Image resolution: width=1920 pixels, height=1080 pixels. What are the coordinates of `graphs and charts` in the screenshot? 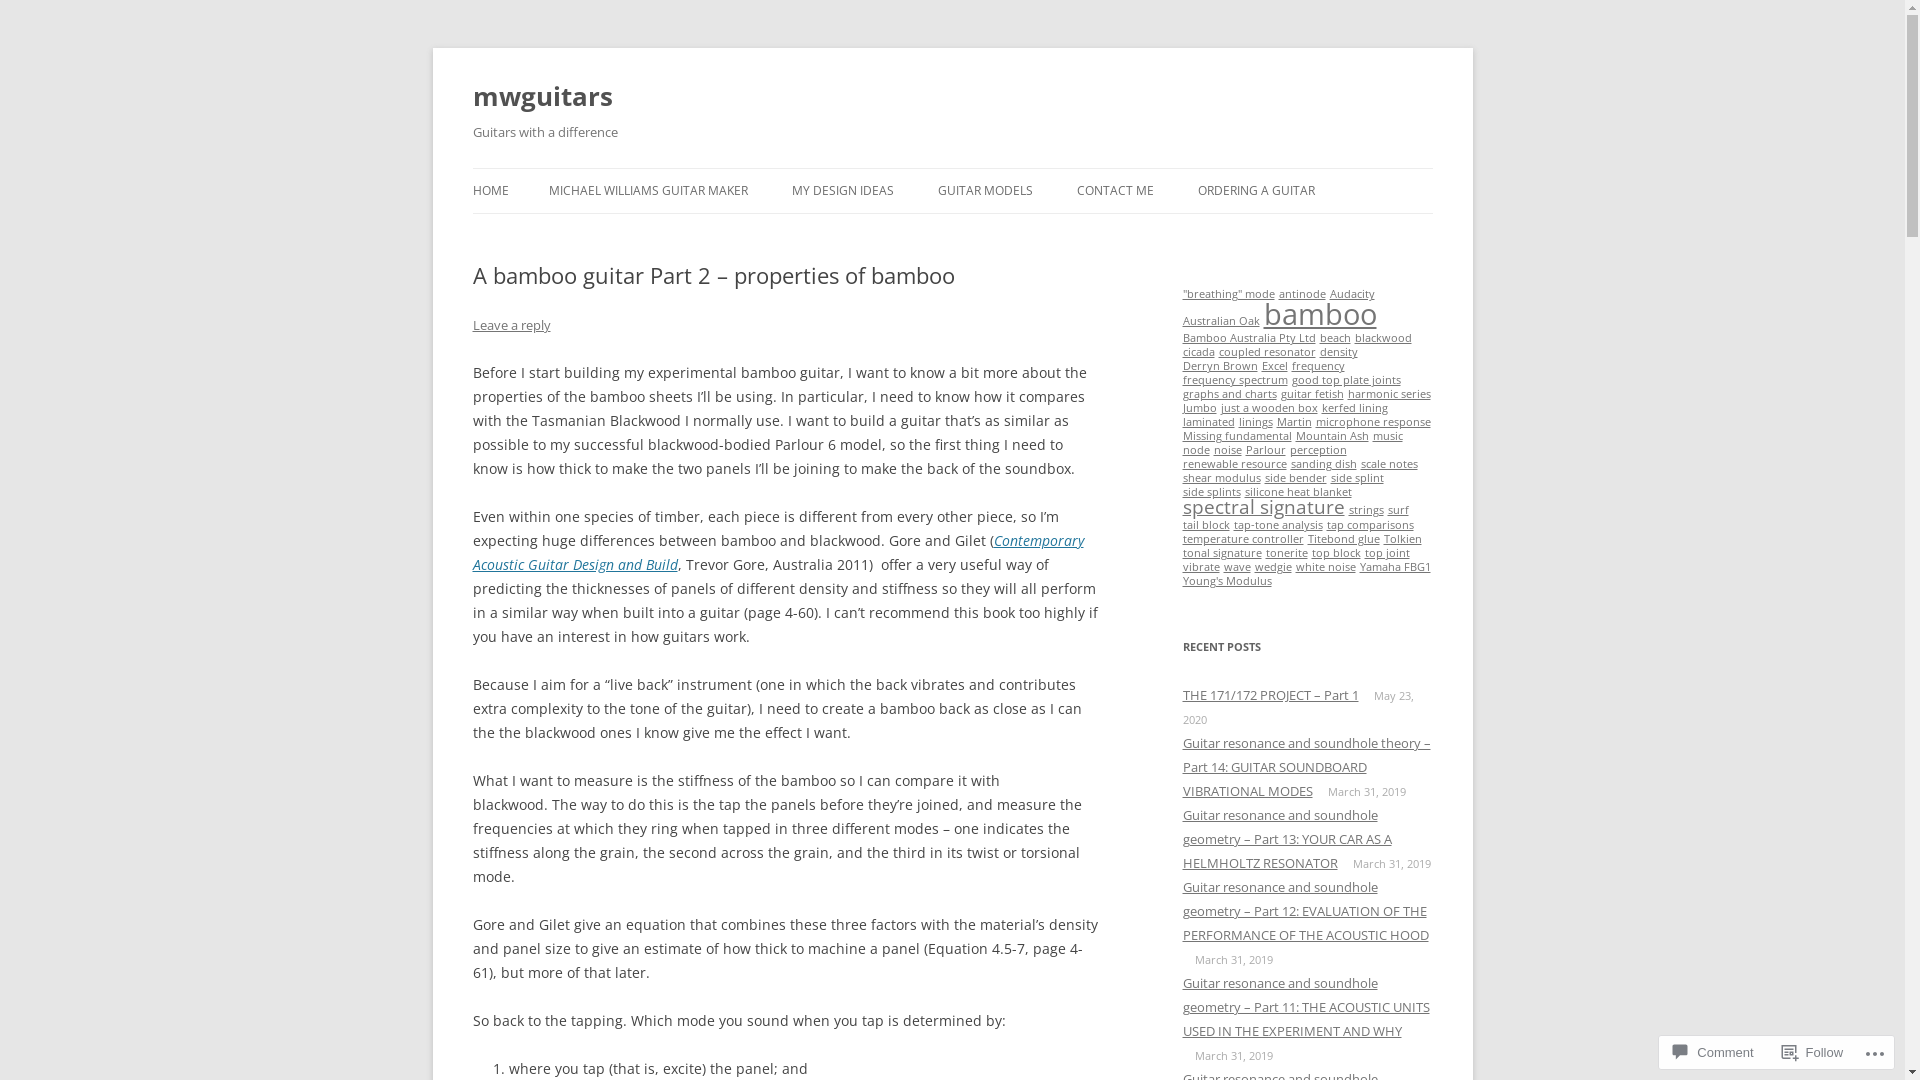 It's located at (1229, 394).